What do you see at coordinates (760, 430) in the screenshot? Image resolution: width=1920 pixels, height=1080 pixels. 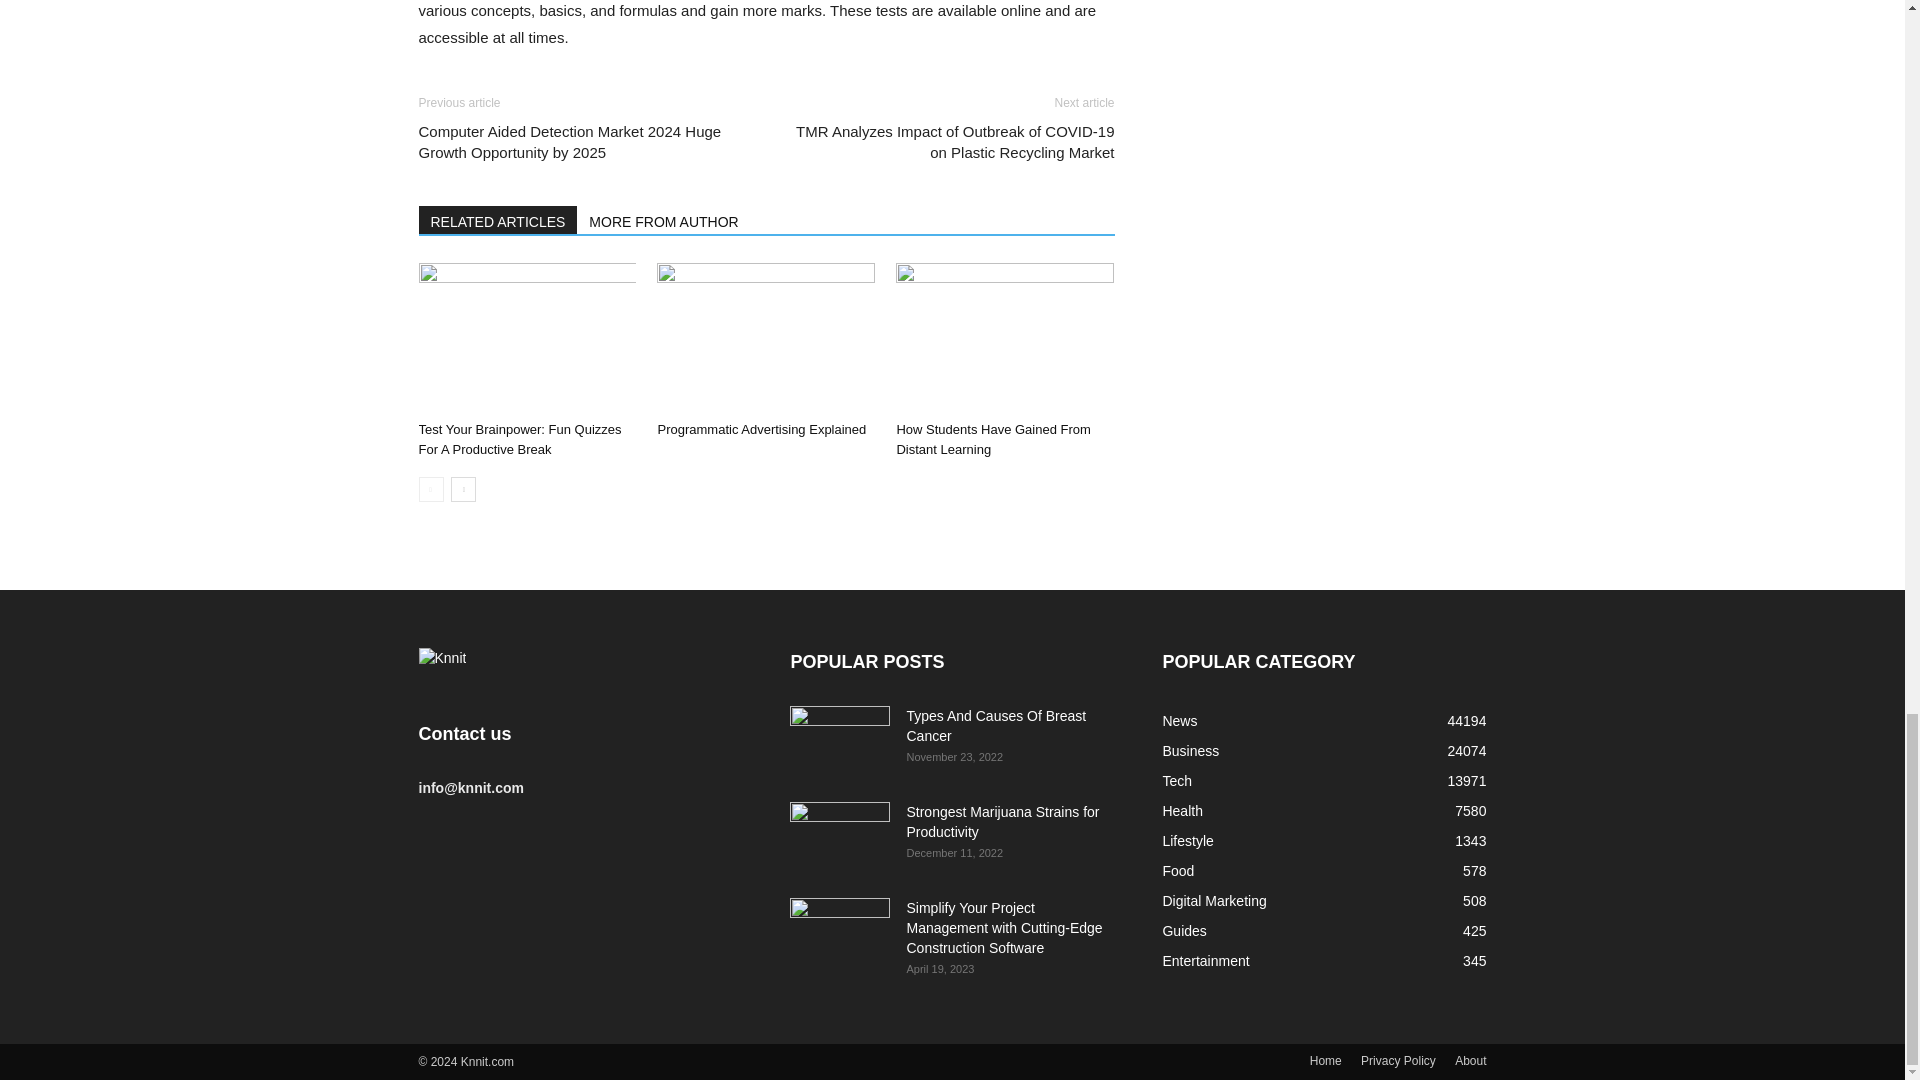 I see `Programmatic Advertising Explained` at bounding box center [760, 430].